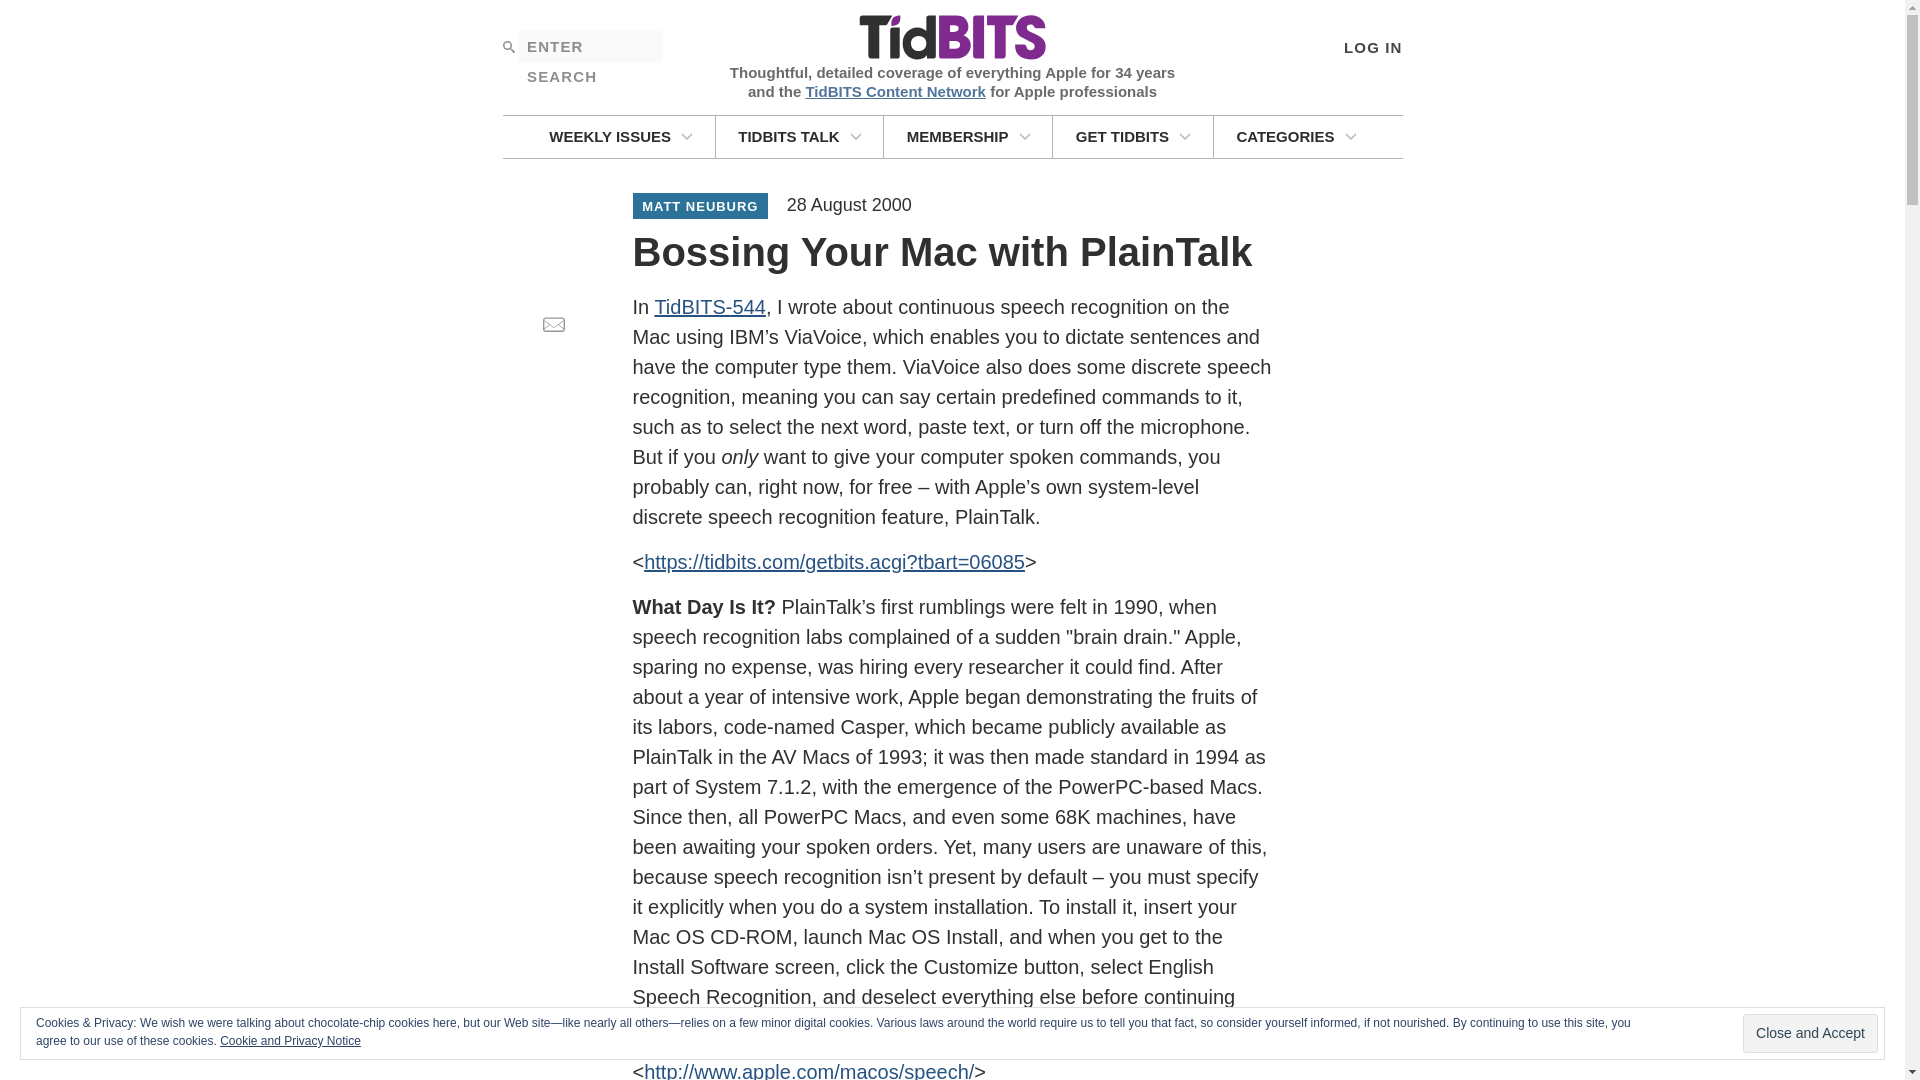  Describe the element at coordinates (1810, 1034) in the screenshot. I see `Close and Accept` at that location.